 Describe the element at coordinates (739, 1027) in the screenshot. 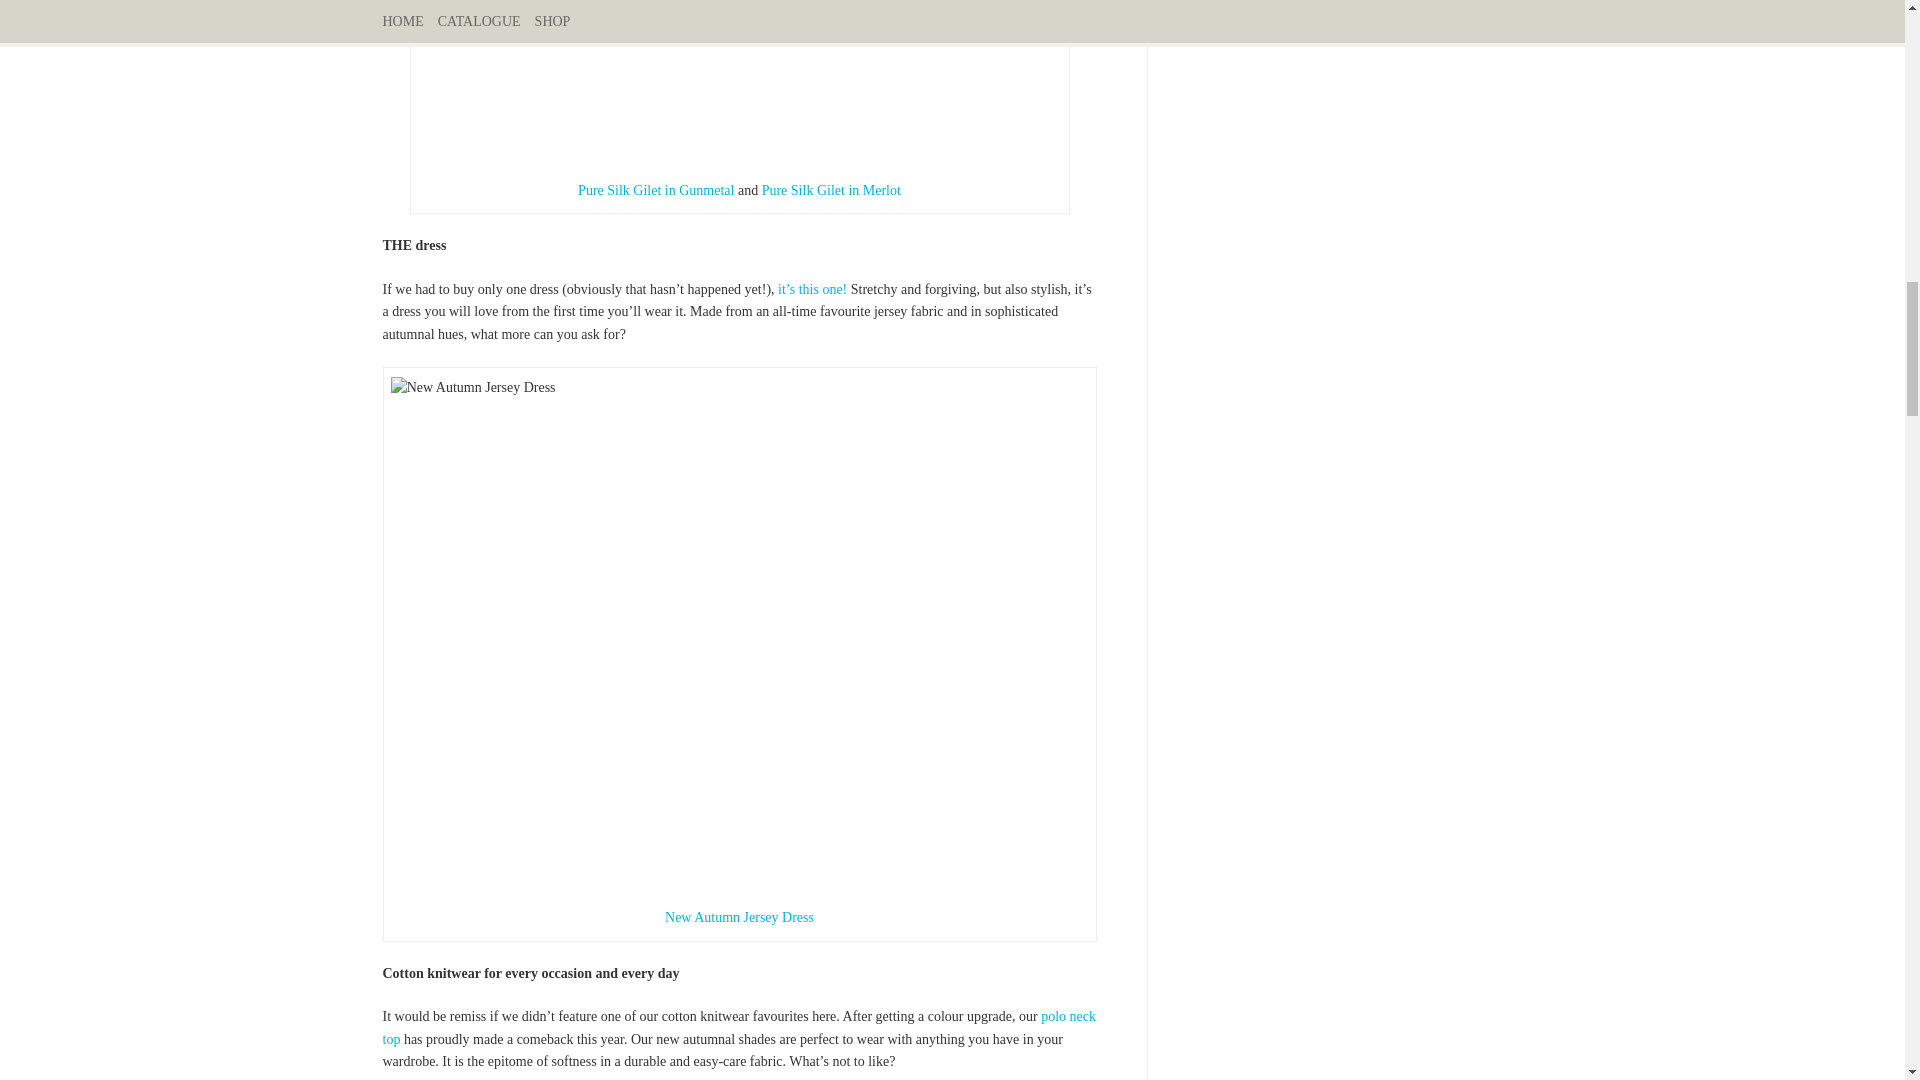

I see `polo neck top` at that location.